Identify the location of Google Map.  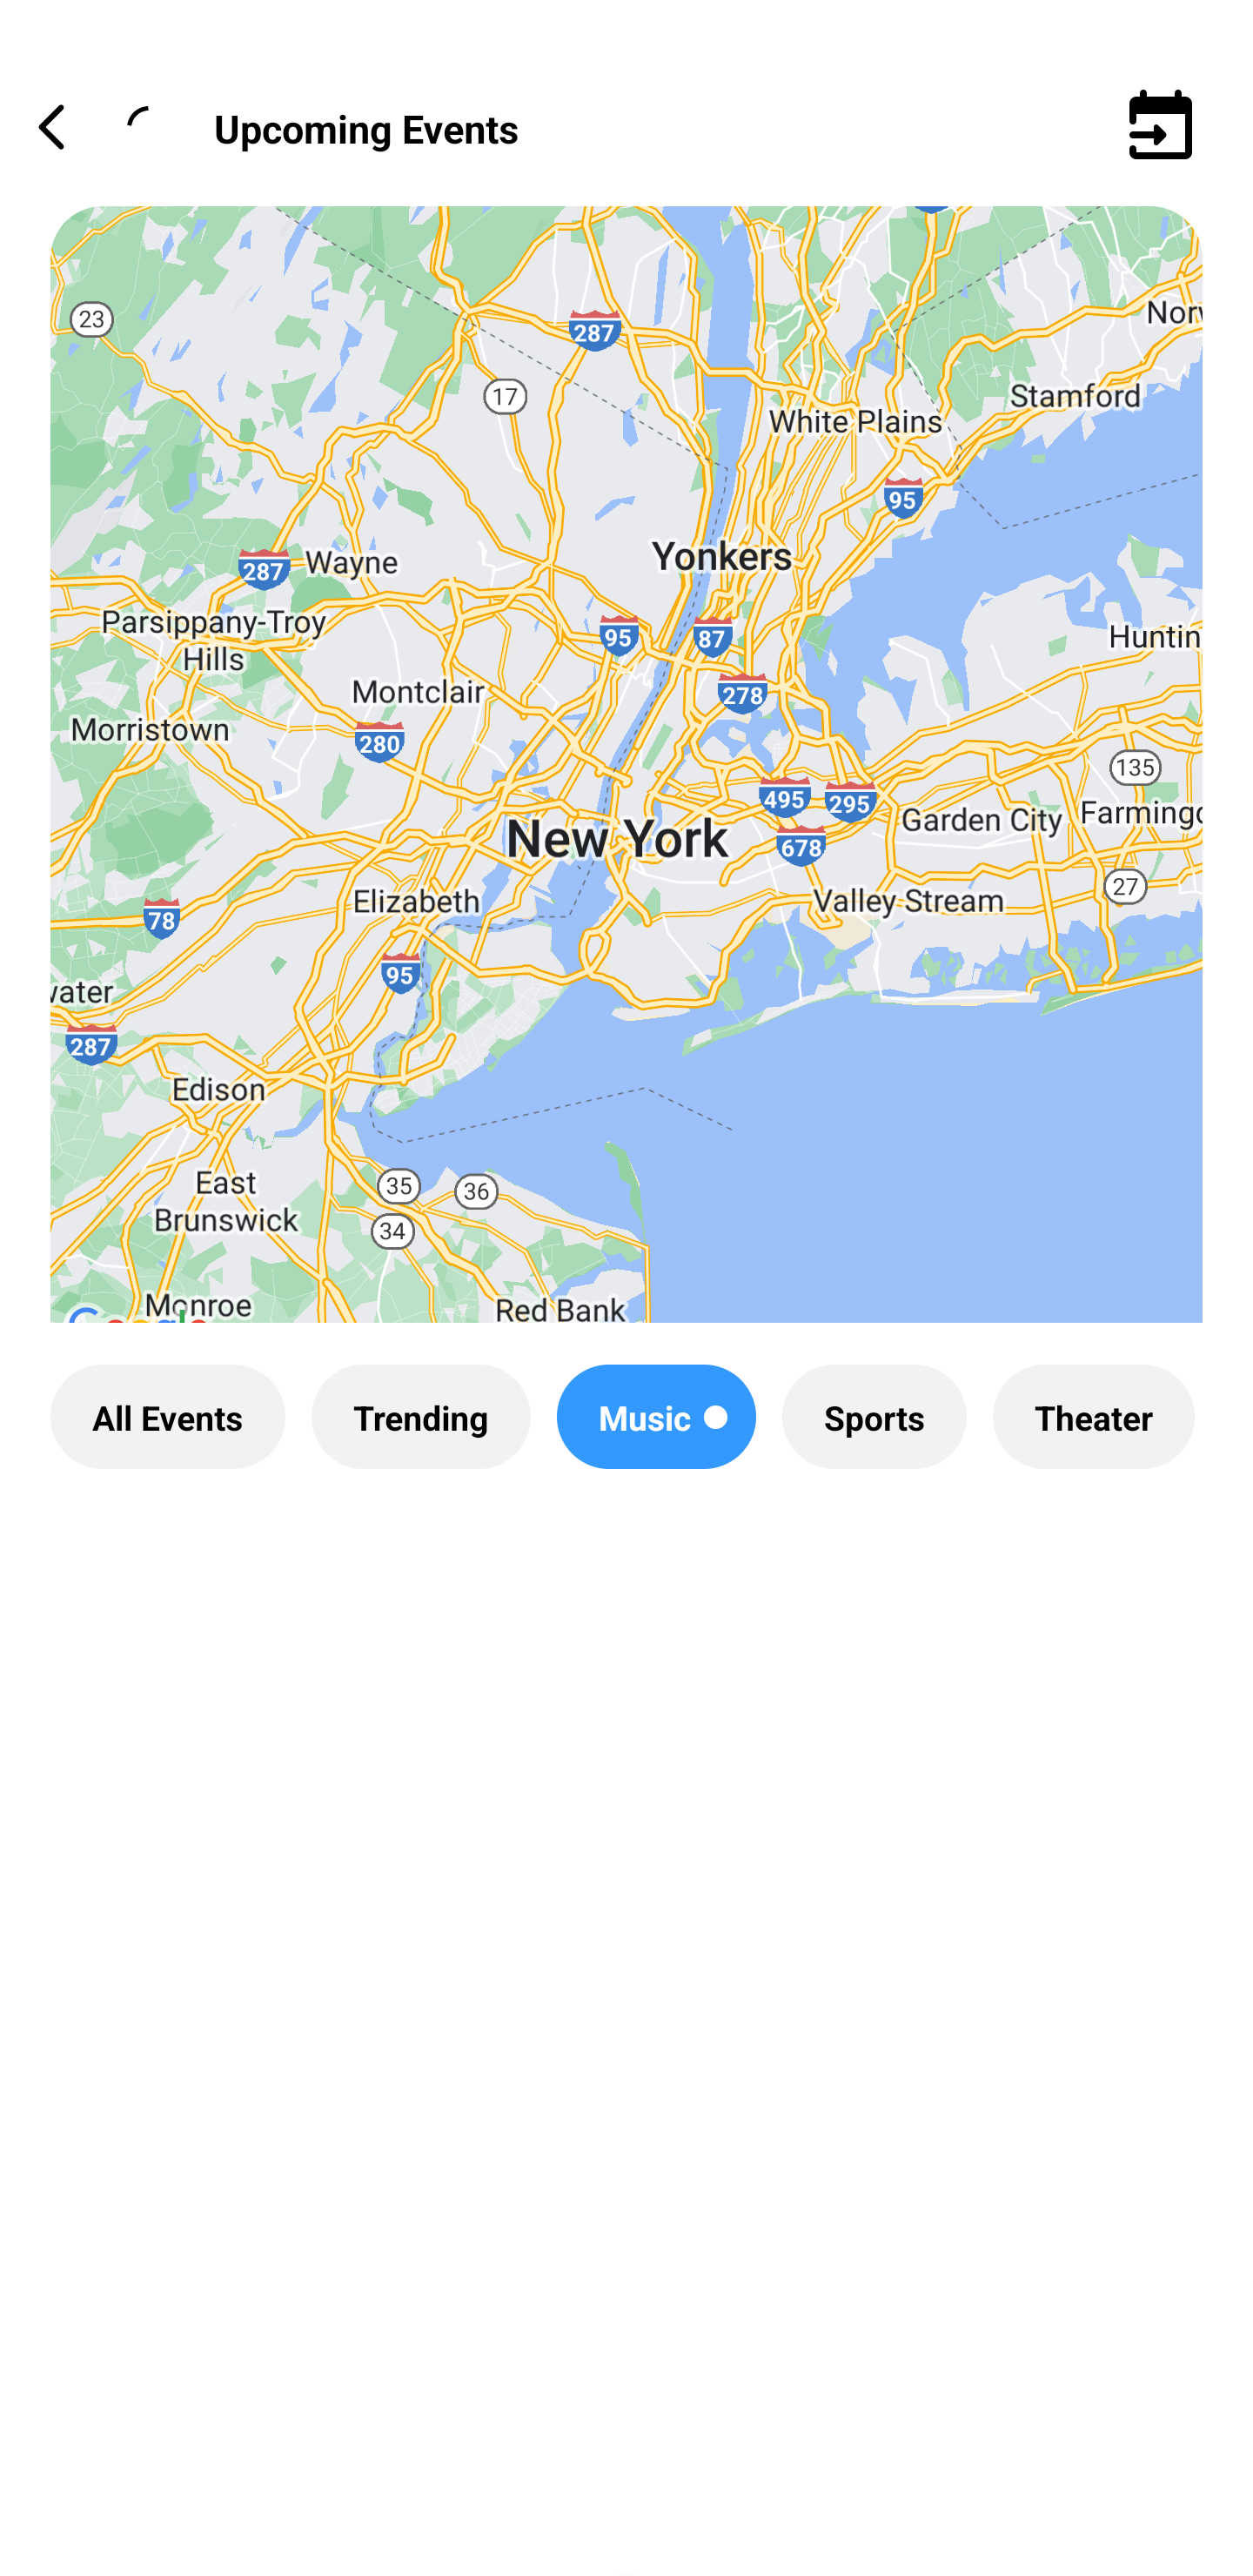
(626, 788).